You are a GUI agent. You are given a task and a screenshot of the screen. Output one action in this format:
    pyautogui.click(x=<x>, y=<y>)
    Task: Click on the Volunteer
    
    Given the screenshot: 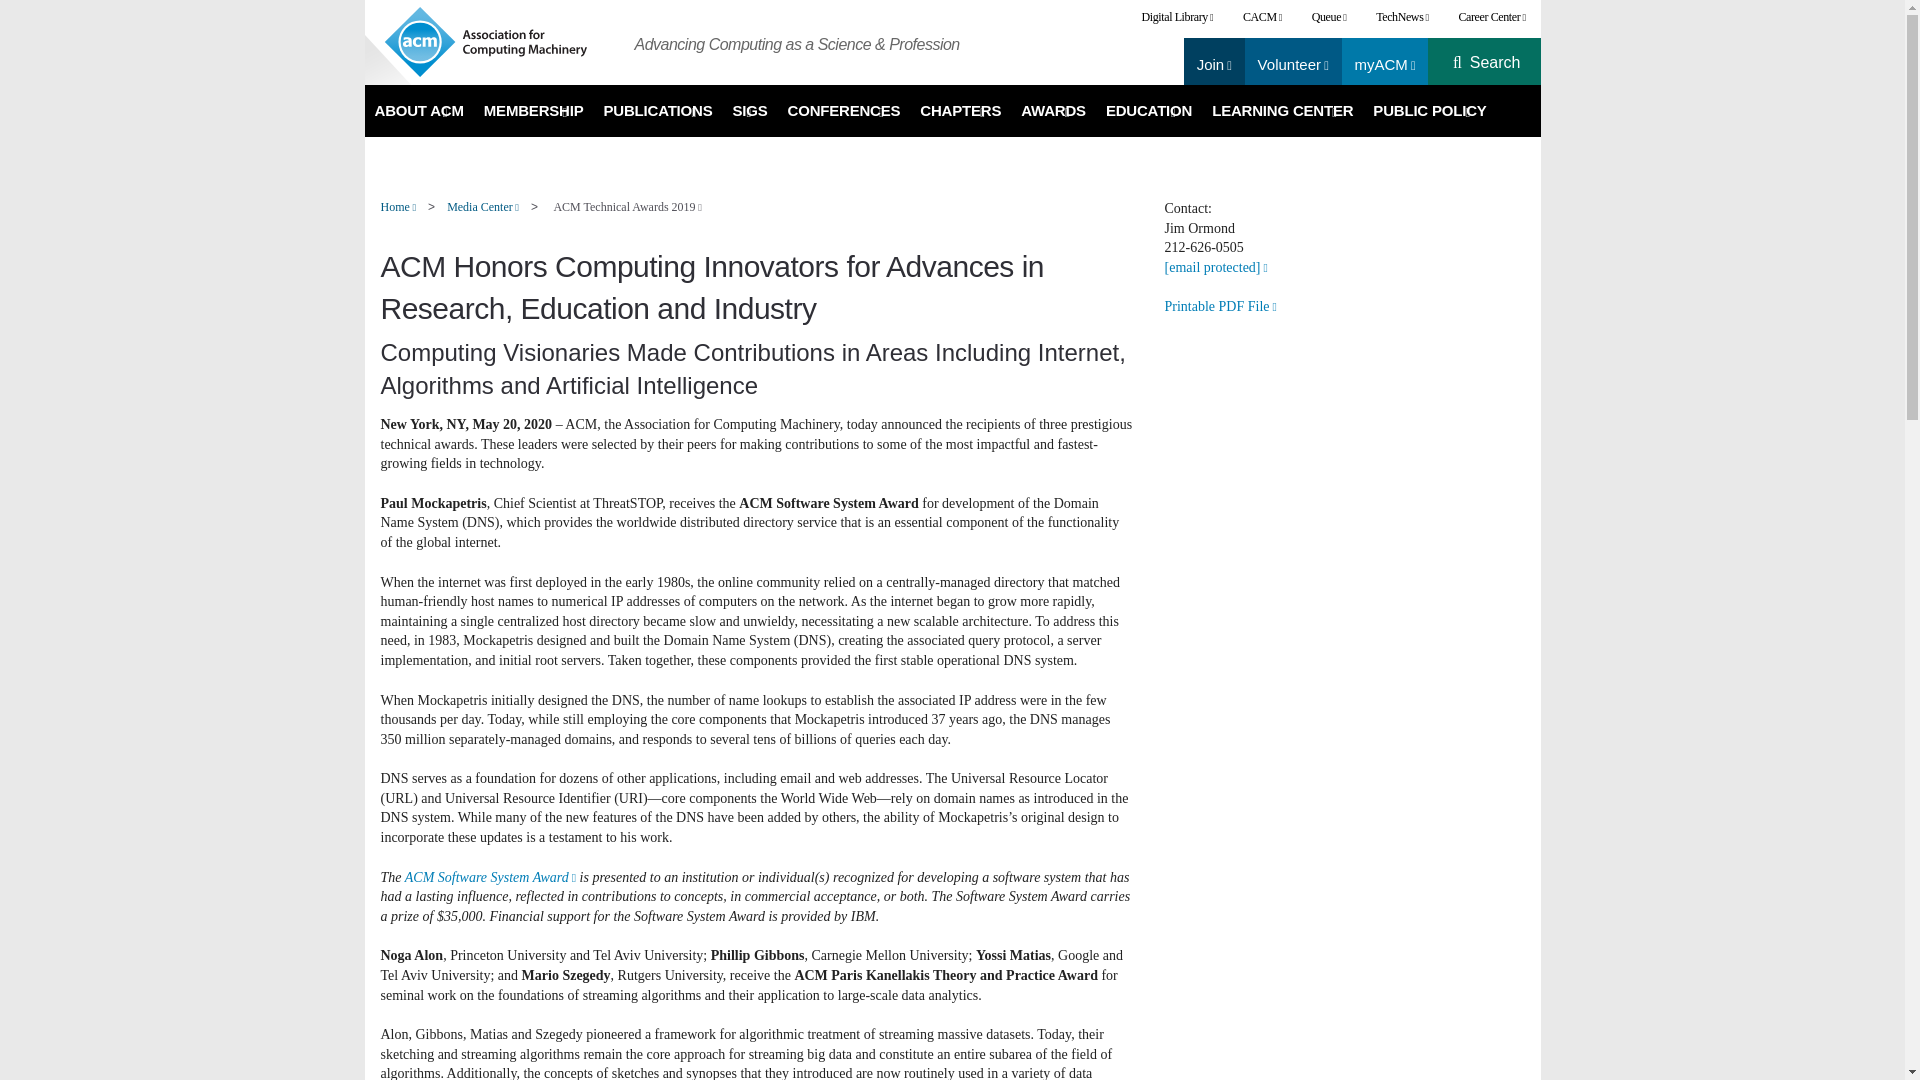 What is the action you would take?
    pyautogui.click(x=1292, y=64)
    